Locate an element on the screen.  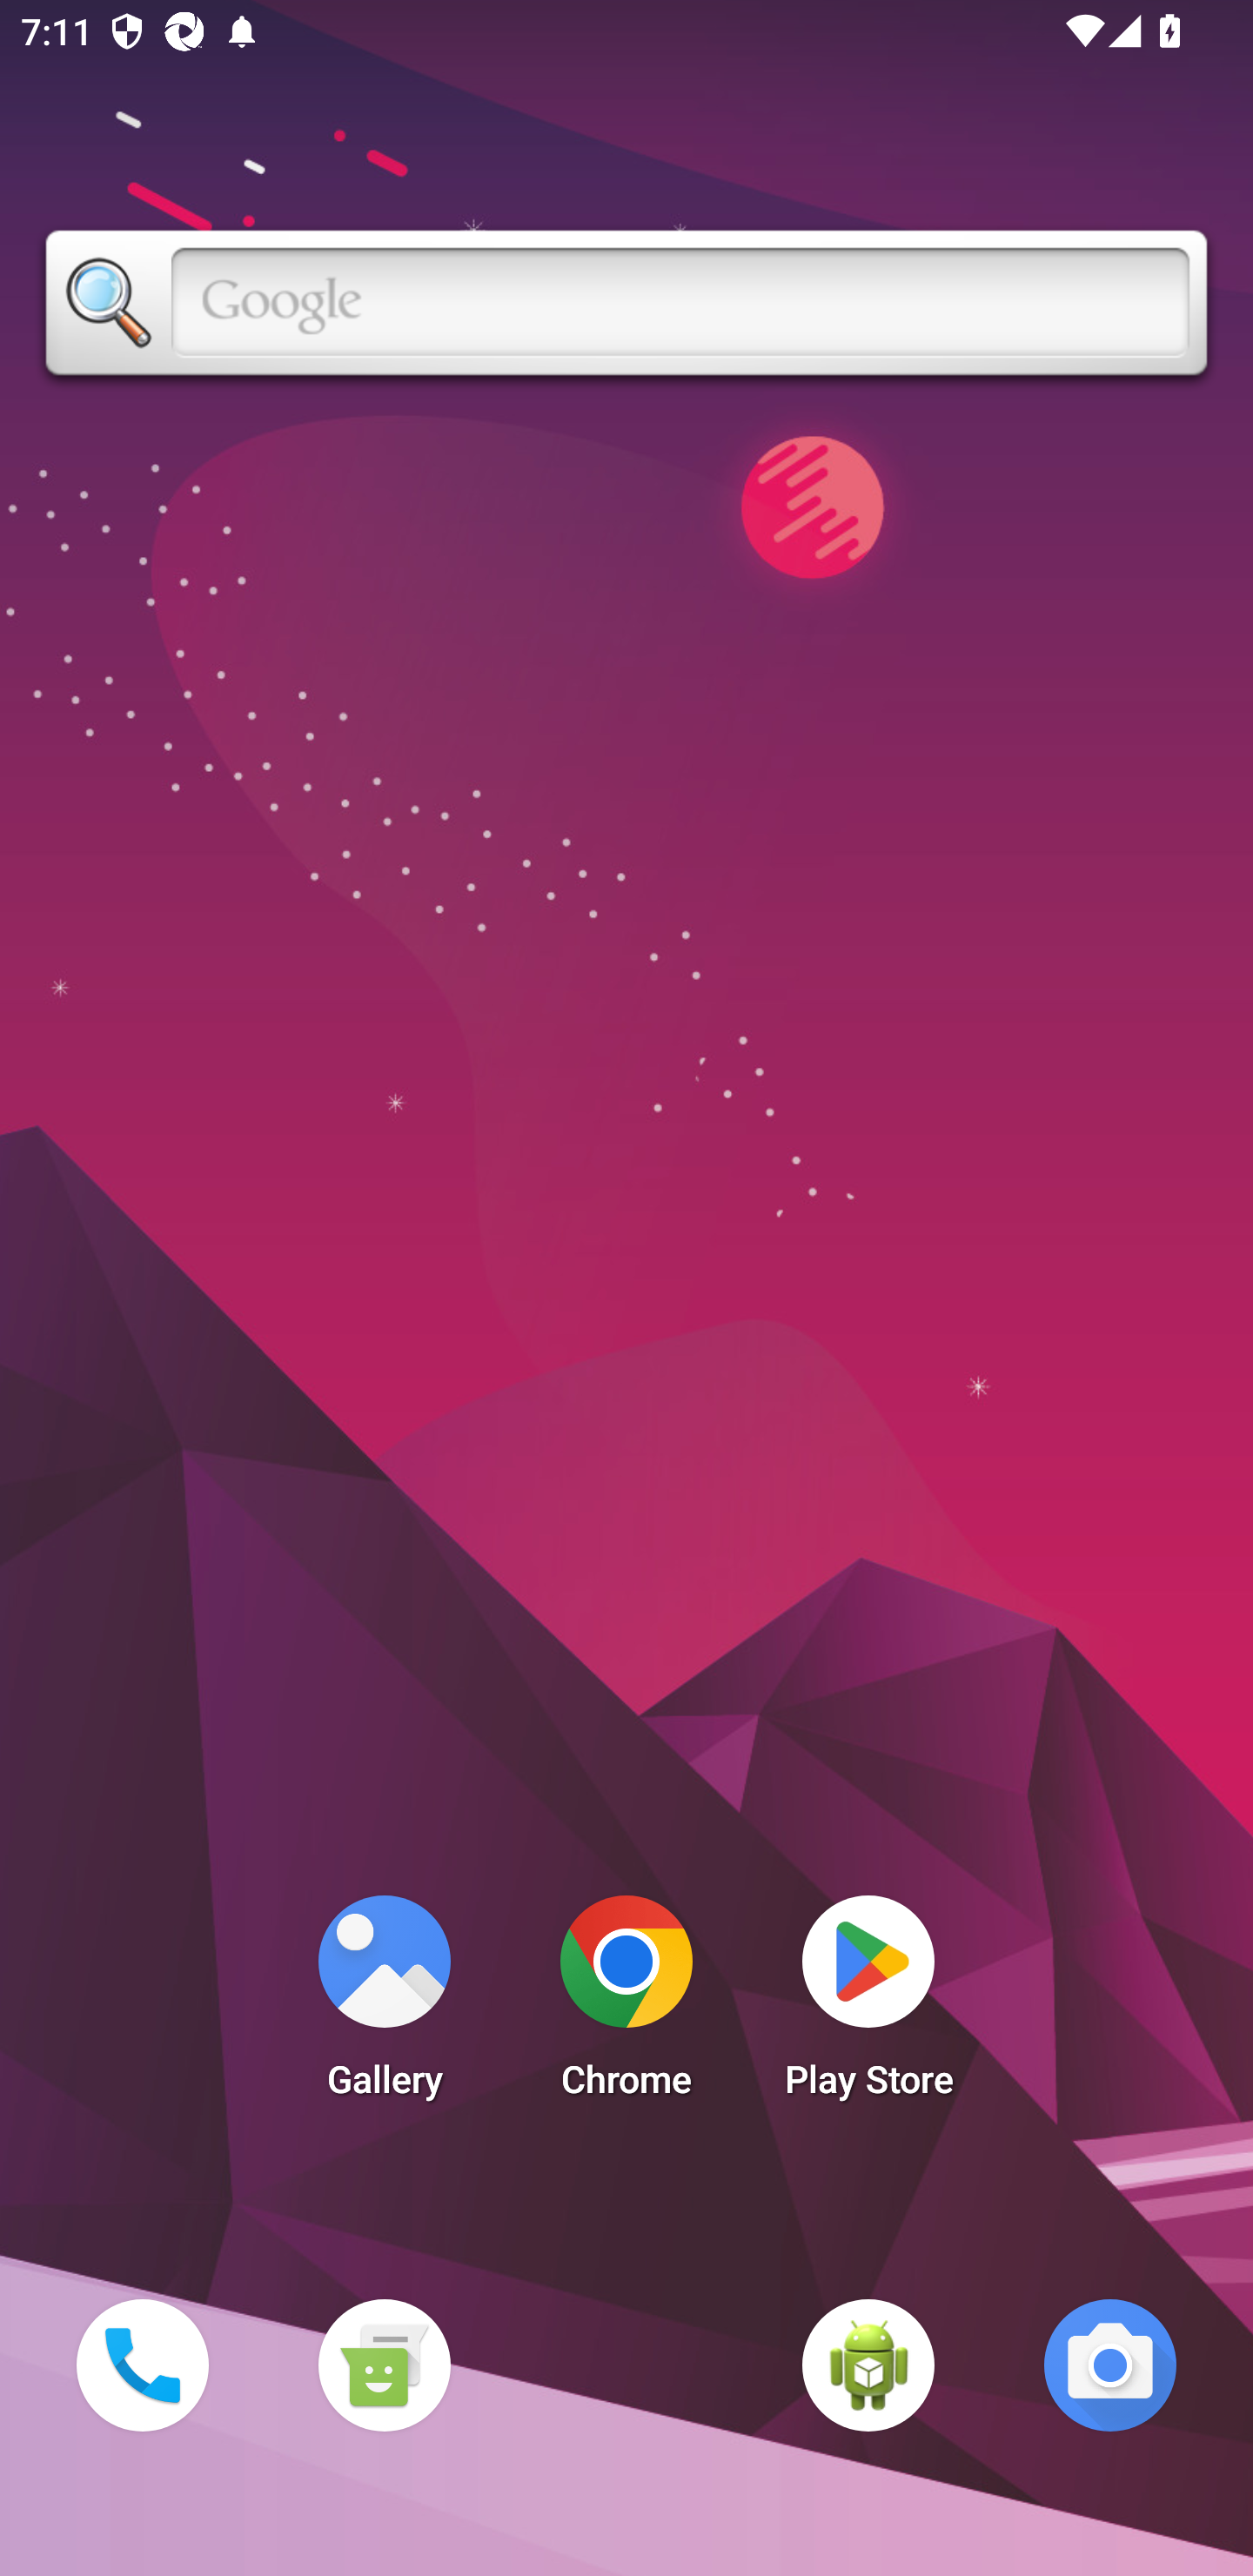
Phone is located at coordinates (142, 2365).